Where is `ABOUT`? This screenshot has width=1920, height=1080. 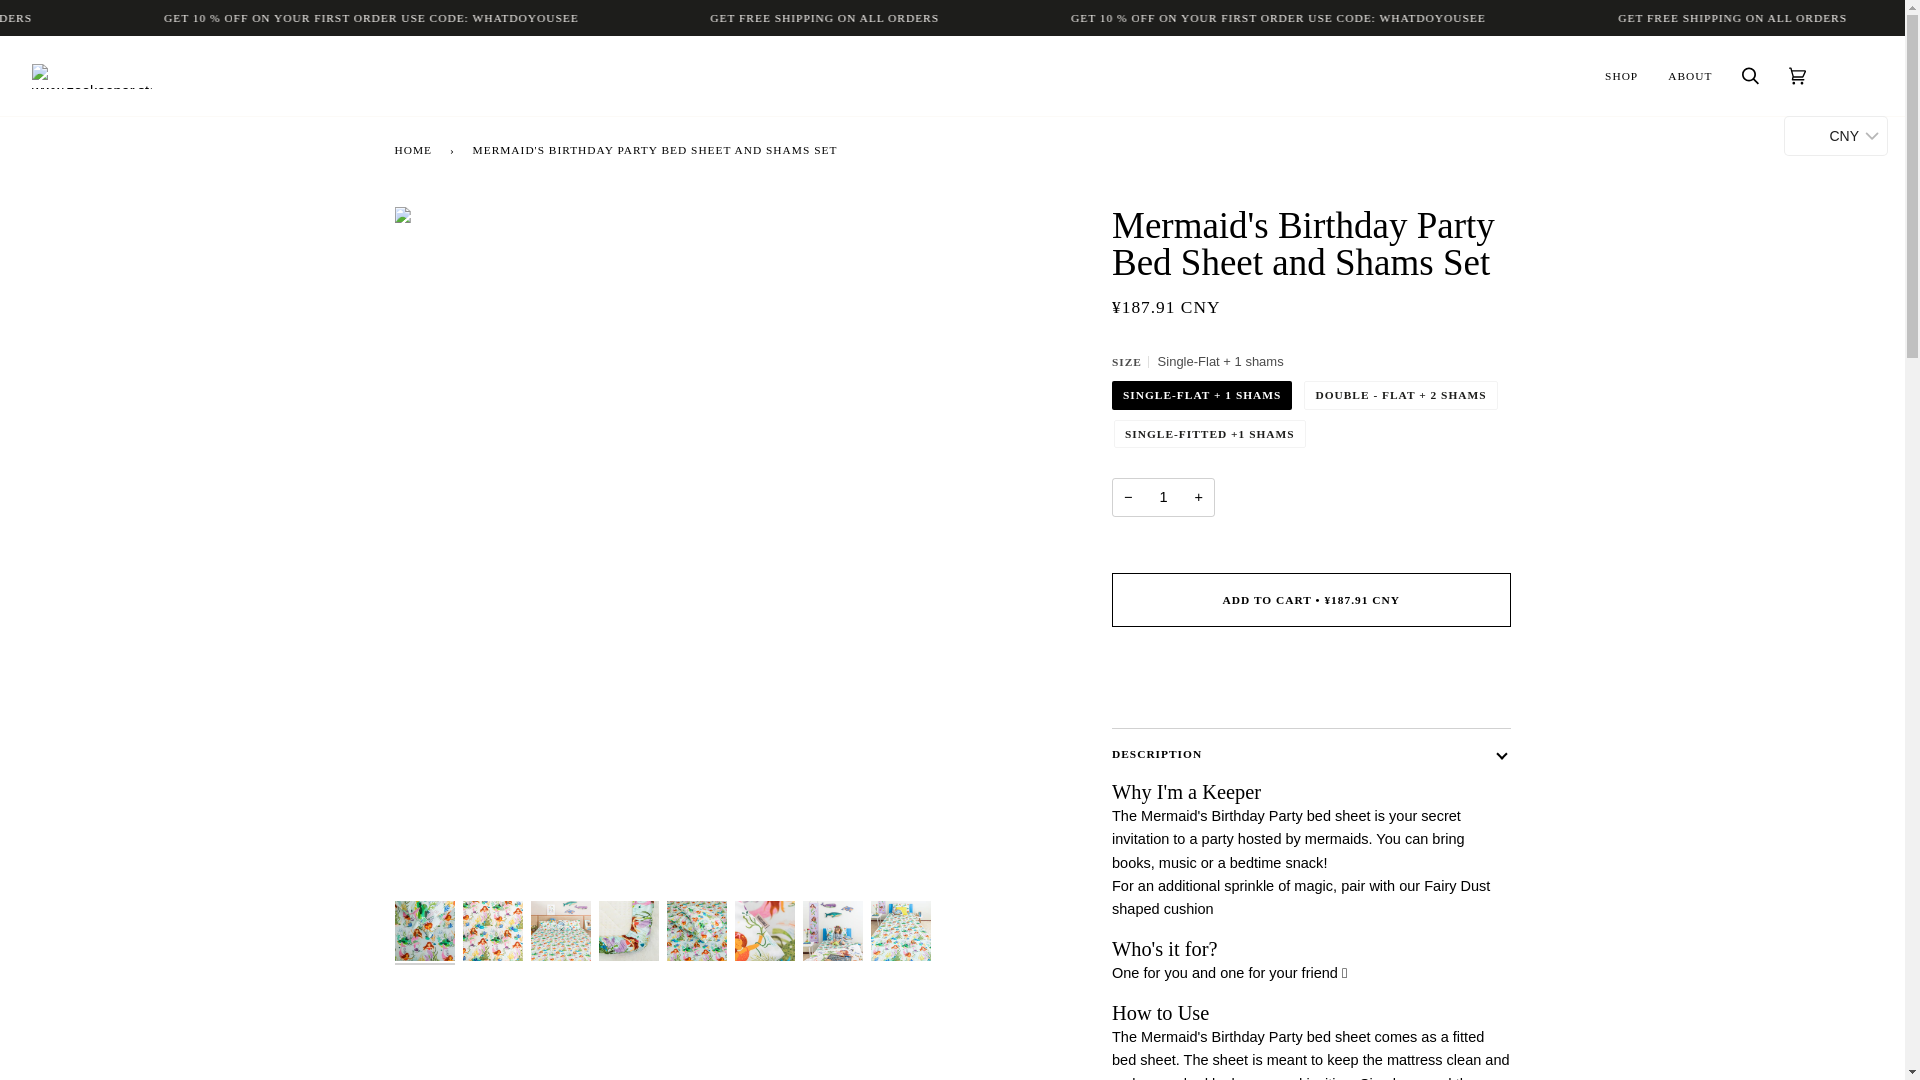 ABOUT is located at coordinates (1690, 75).